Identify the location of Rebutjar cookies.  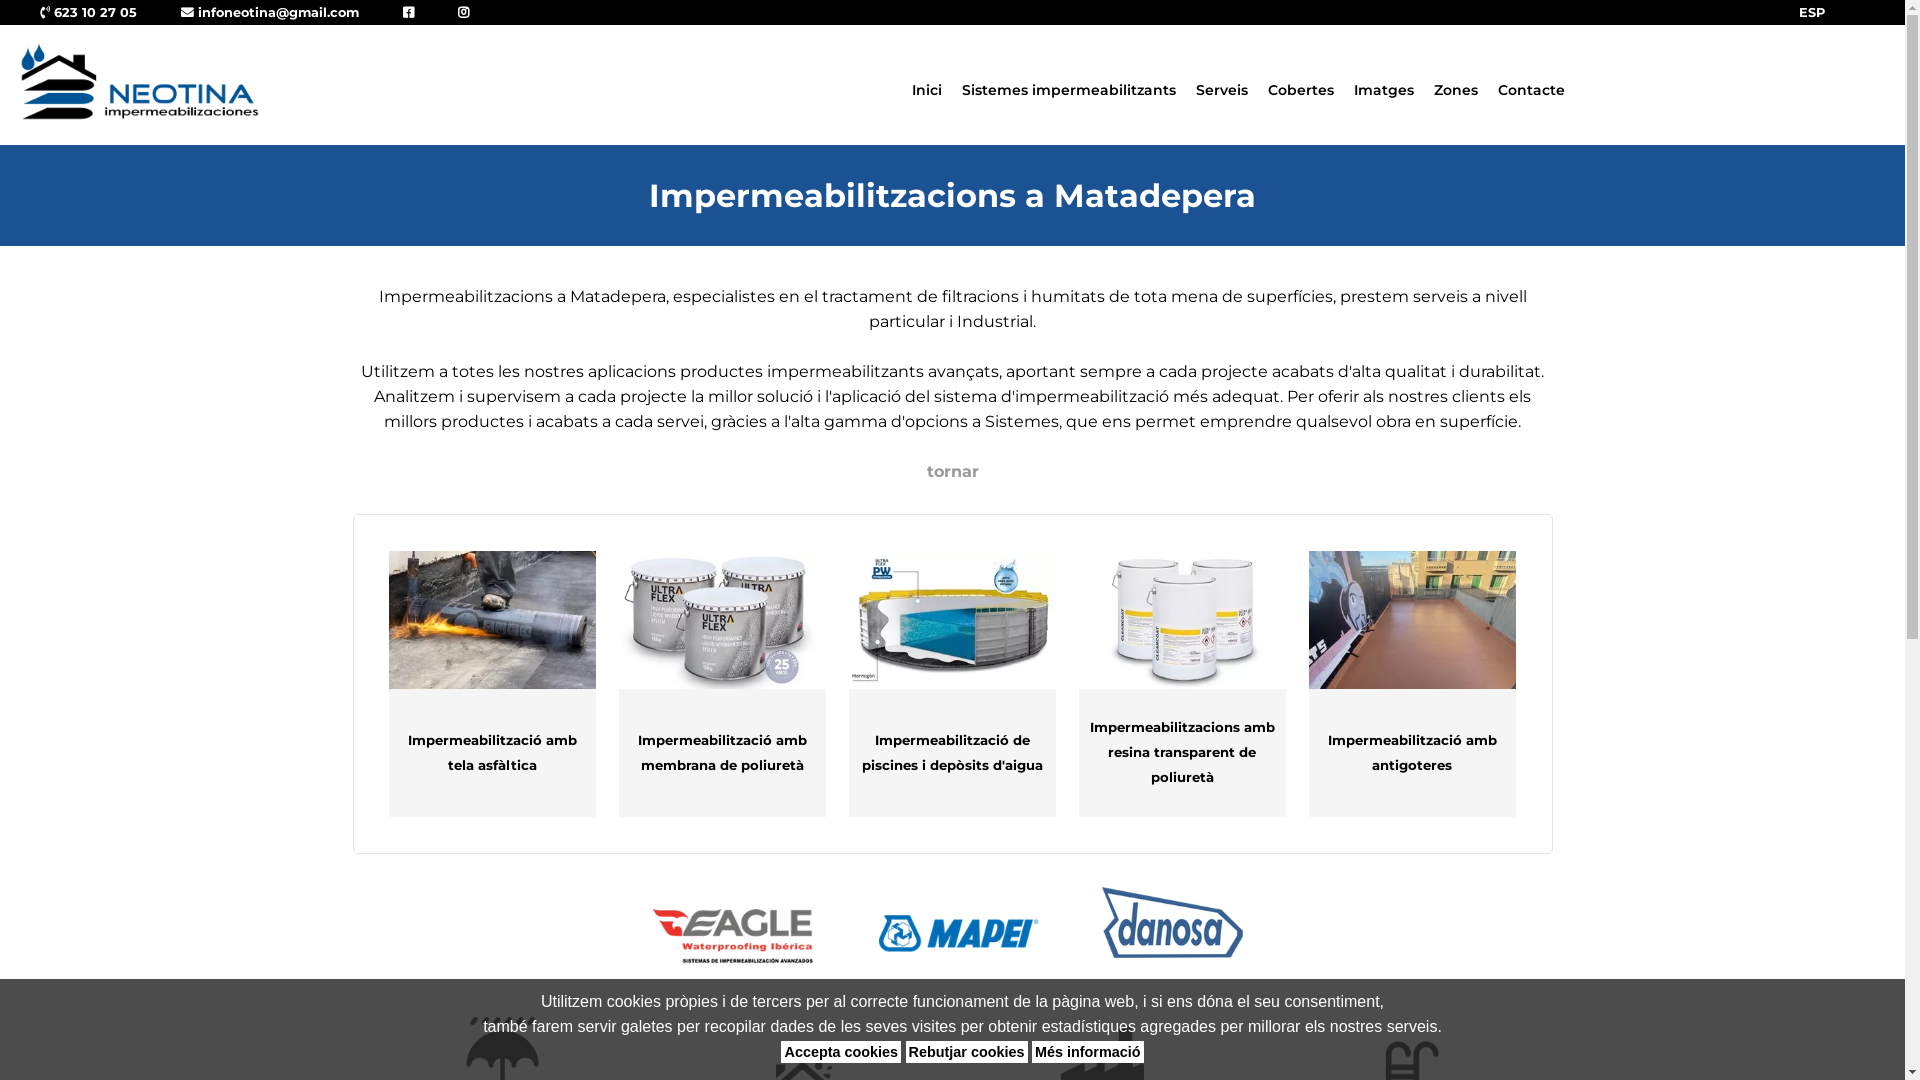
(967, 1052).